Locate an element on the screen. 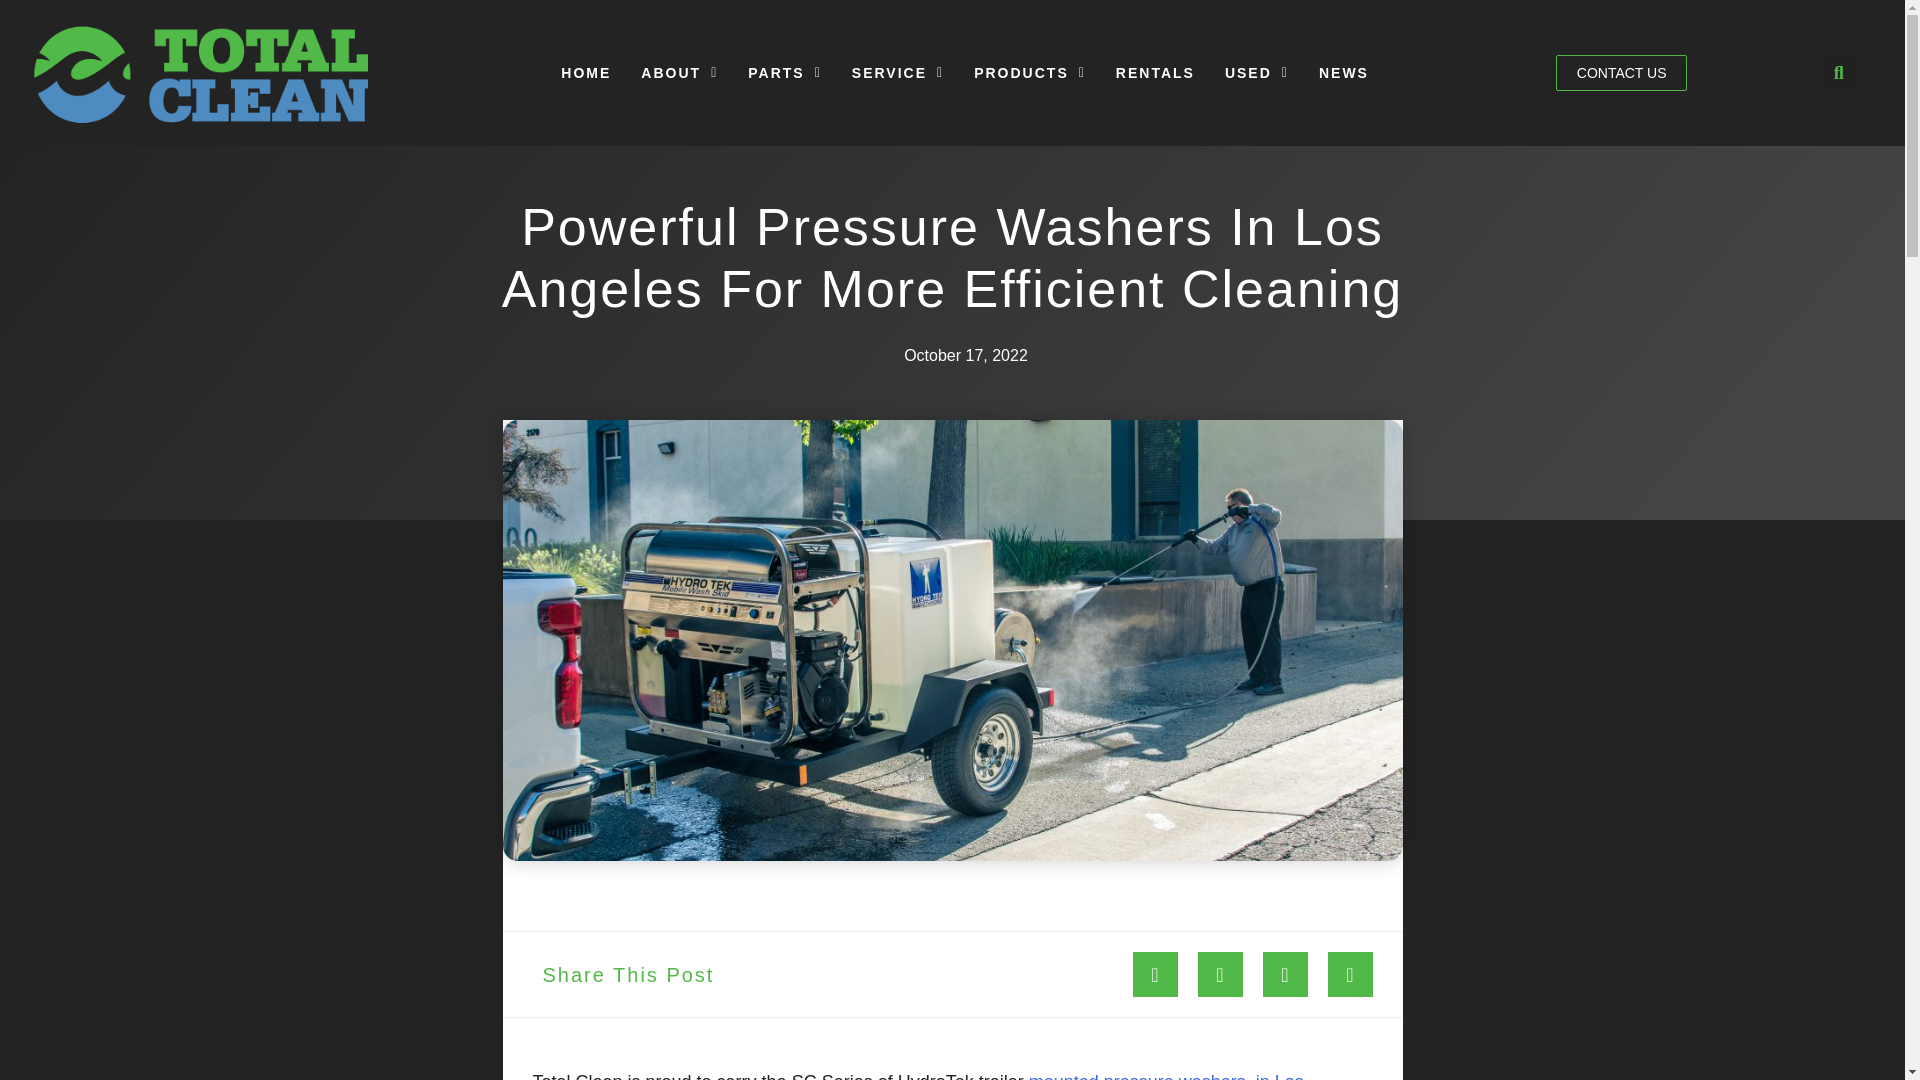 The width and height of the screenshot is (1920, 1080). ABOUT is located at coordinates (679, 72).